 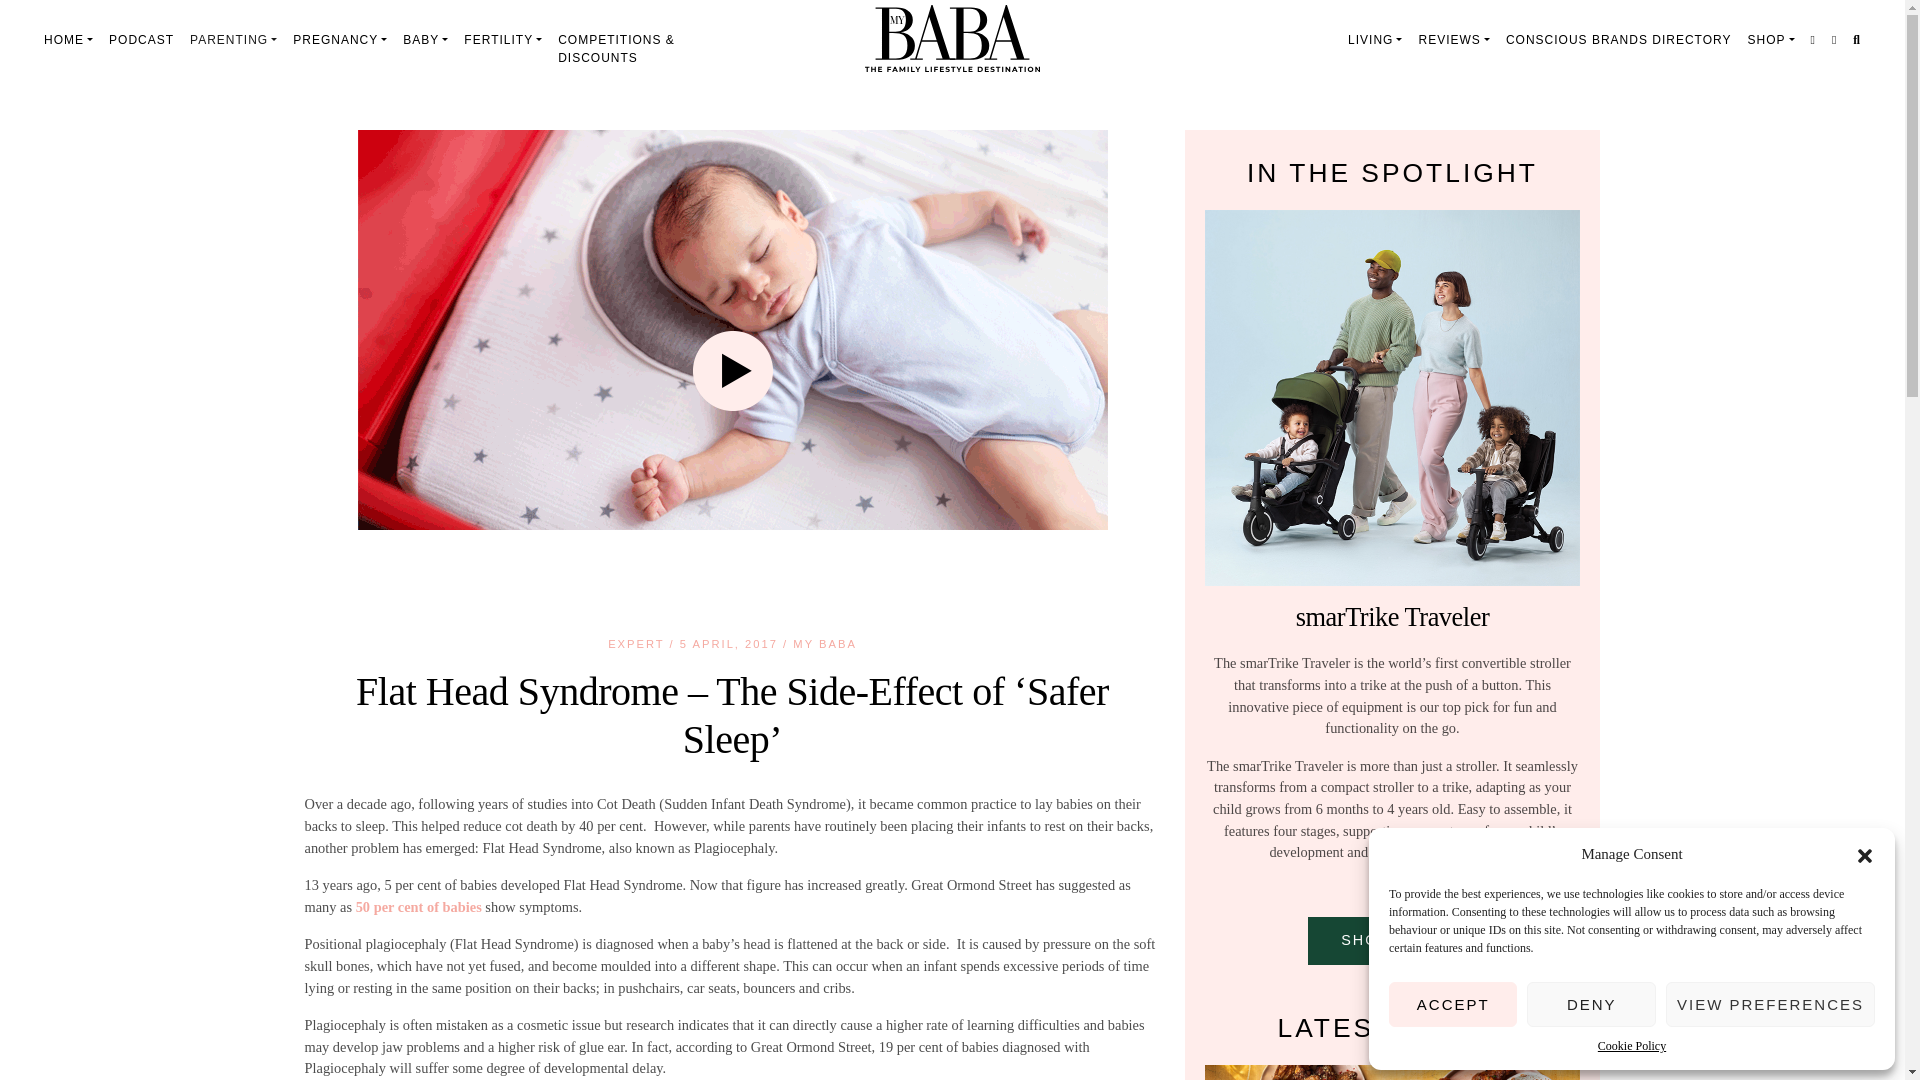 What do you see at coordinates (1452, 1004) in the screenshot?
I see `ACCEPT` at bounding box center [1452, 1004].